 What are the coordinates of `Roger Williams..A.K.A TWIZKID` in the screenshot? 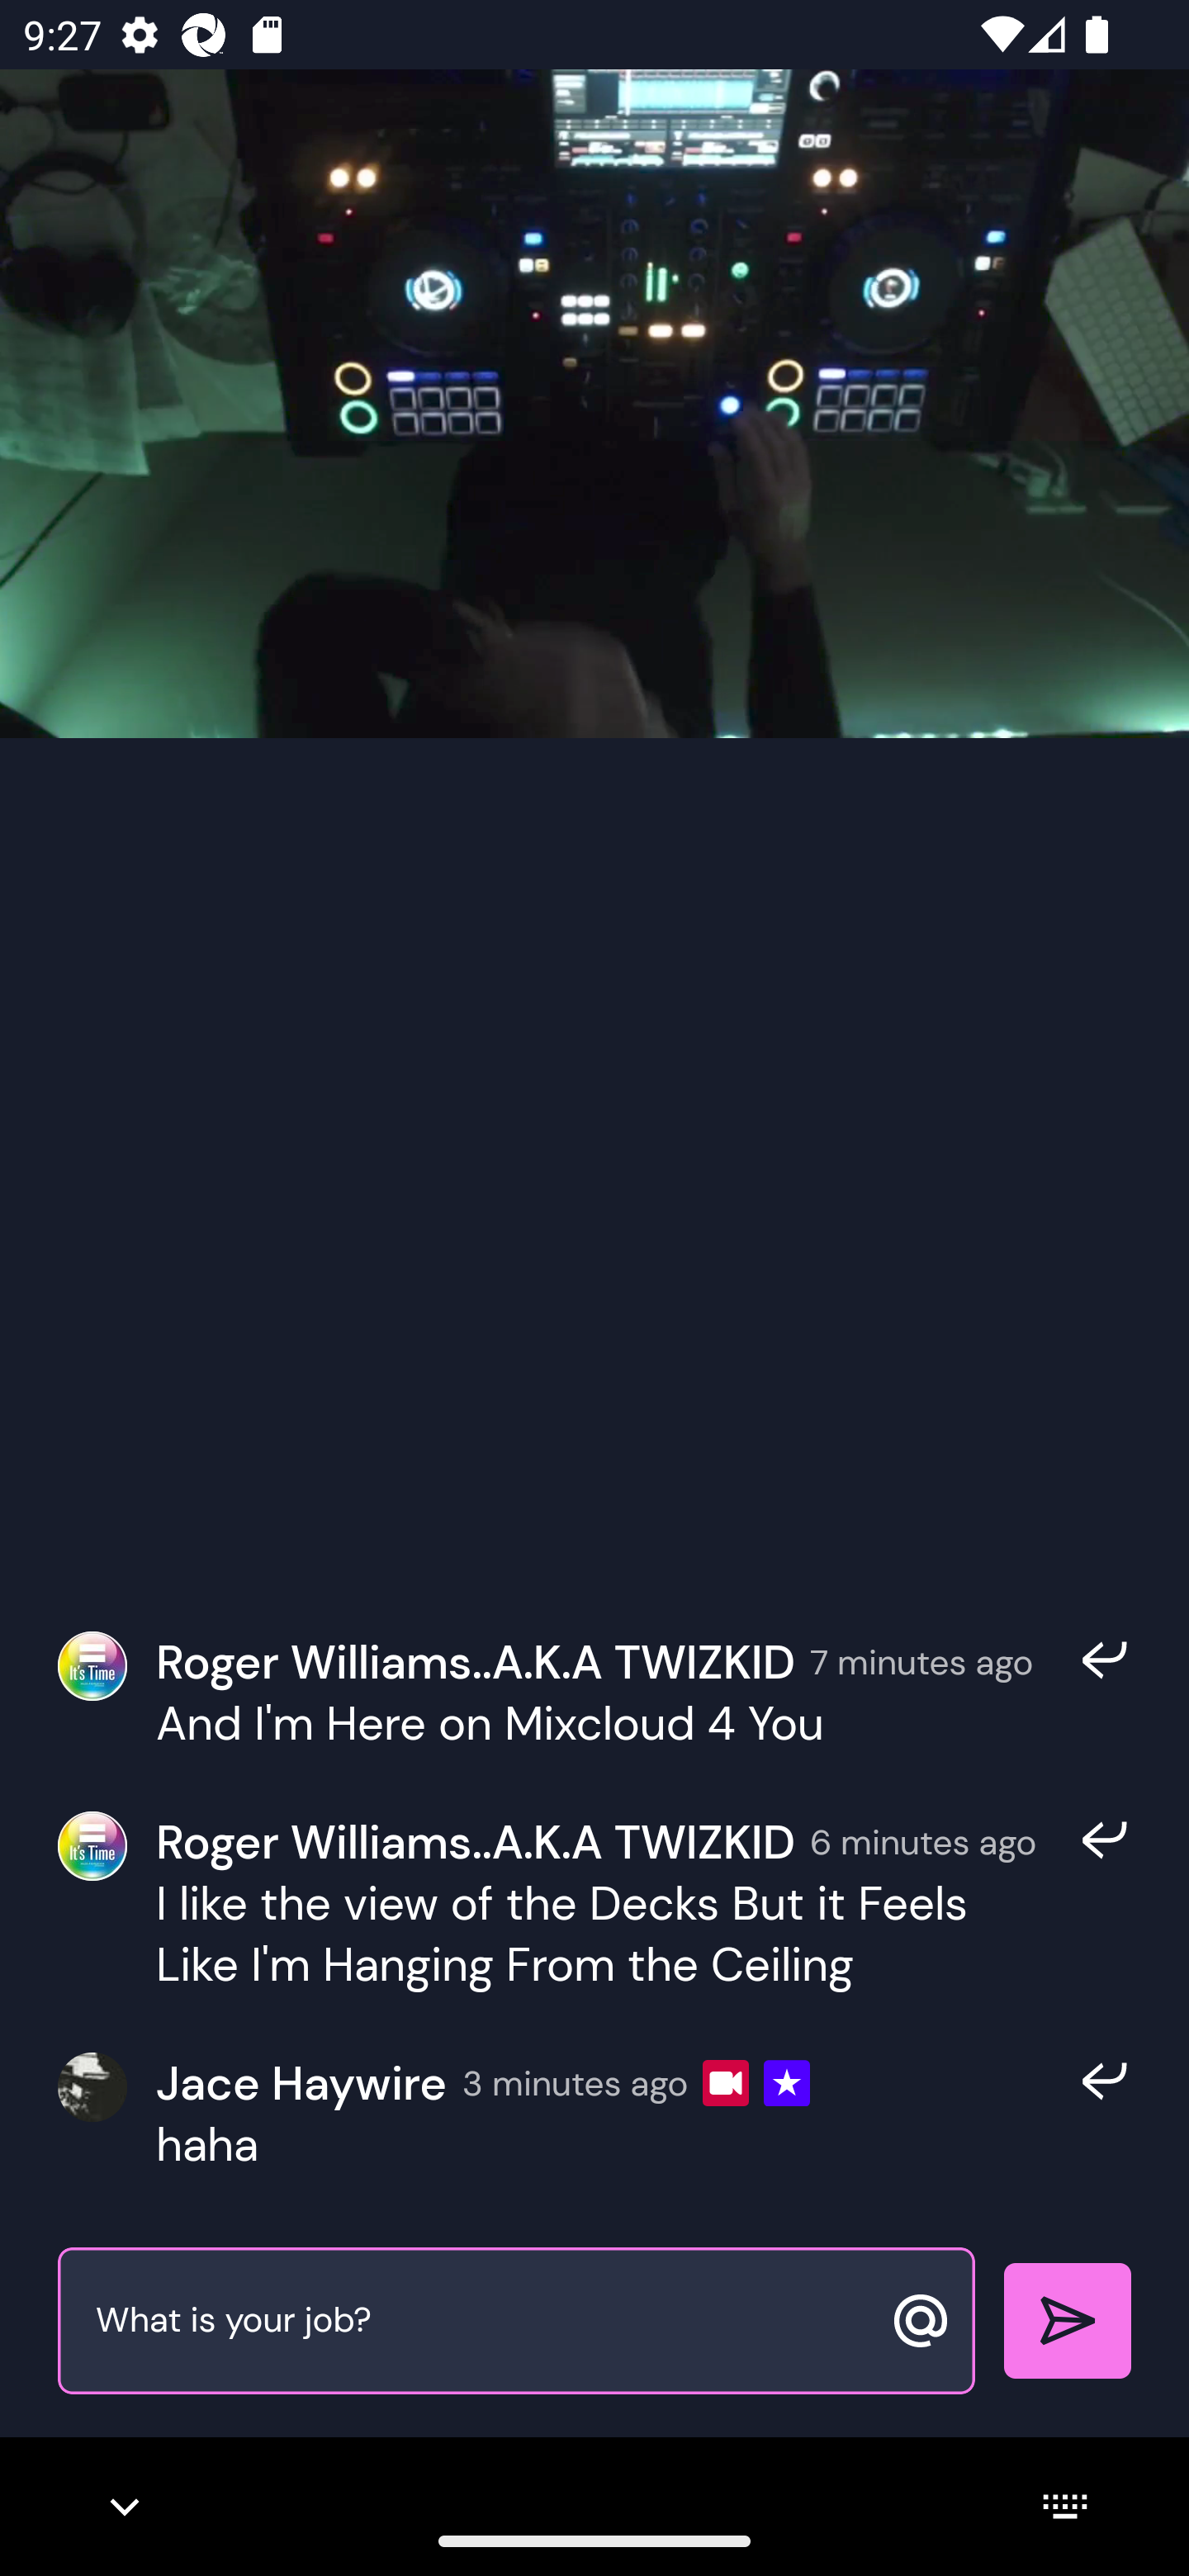 It's located at (476, 1841).